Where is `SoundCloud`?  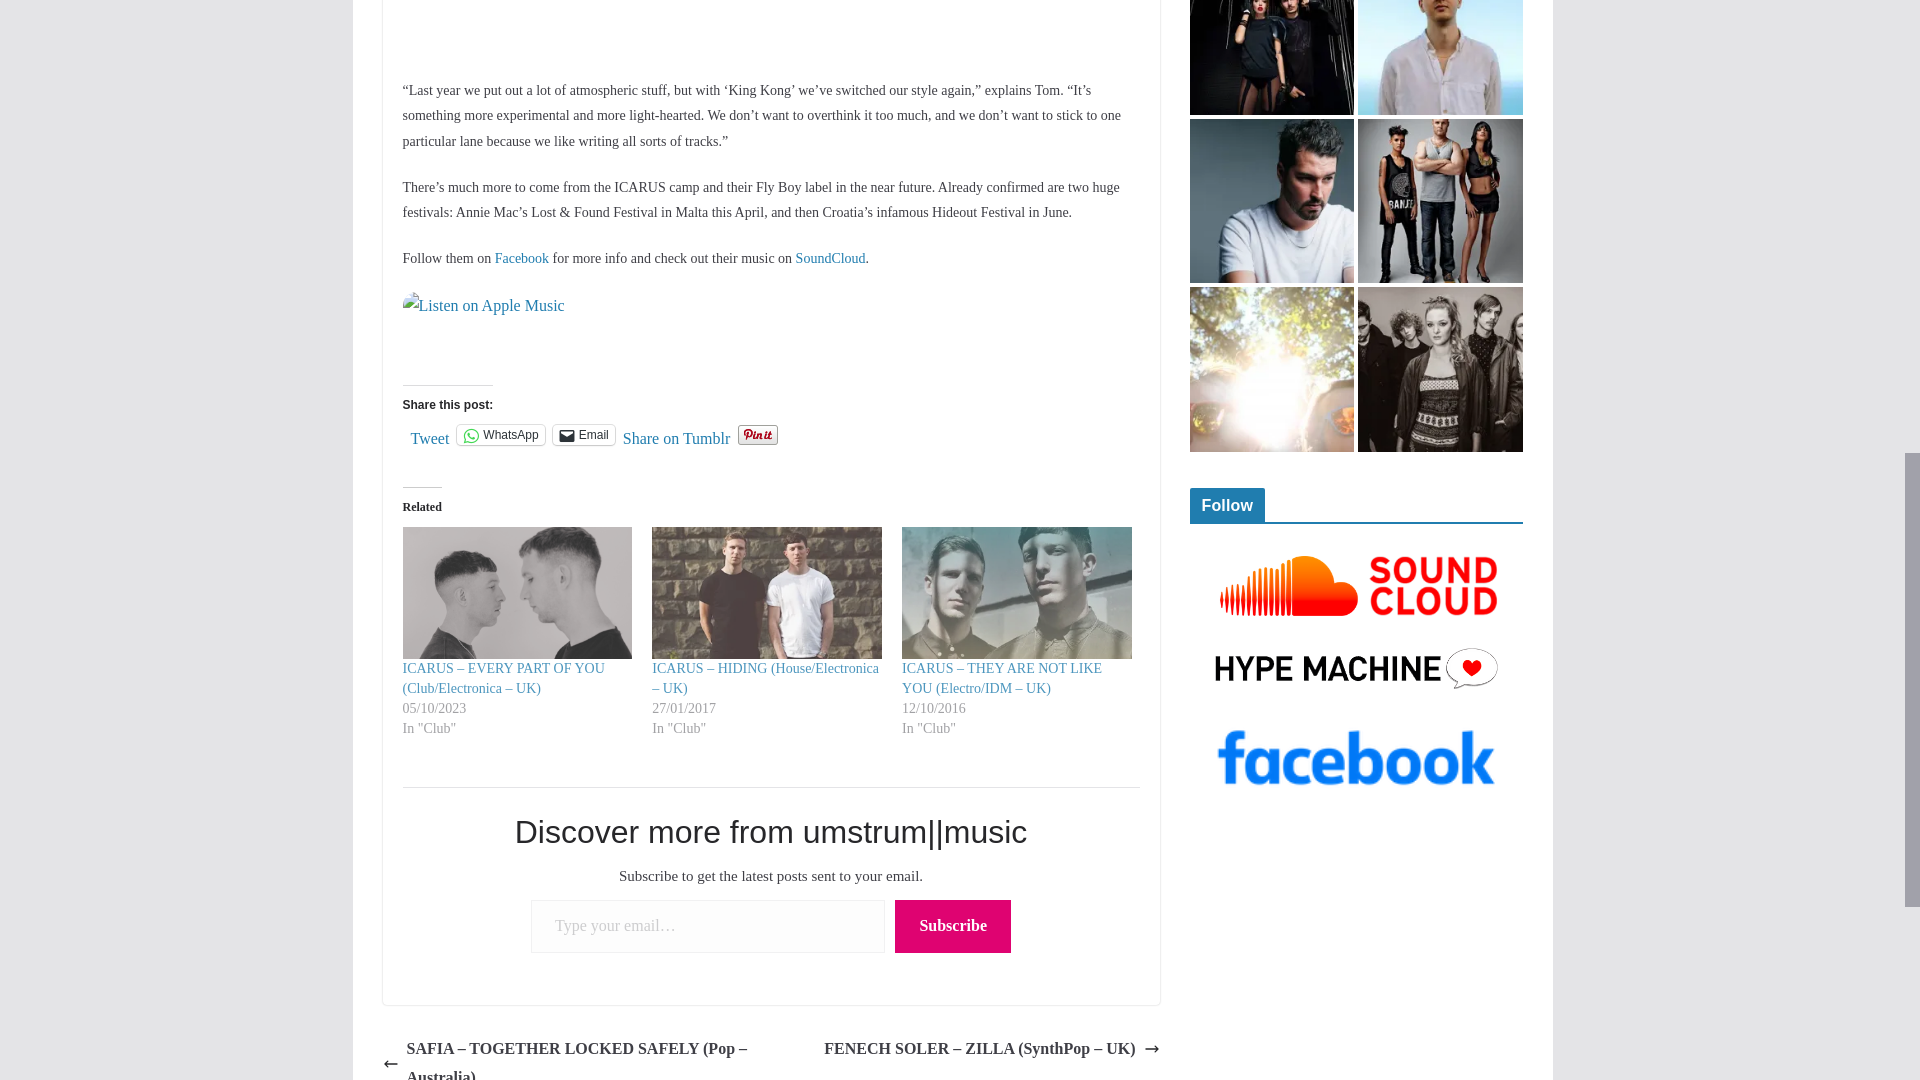
SoundCloud is located at coordinates (830, 258).